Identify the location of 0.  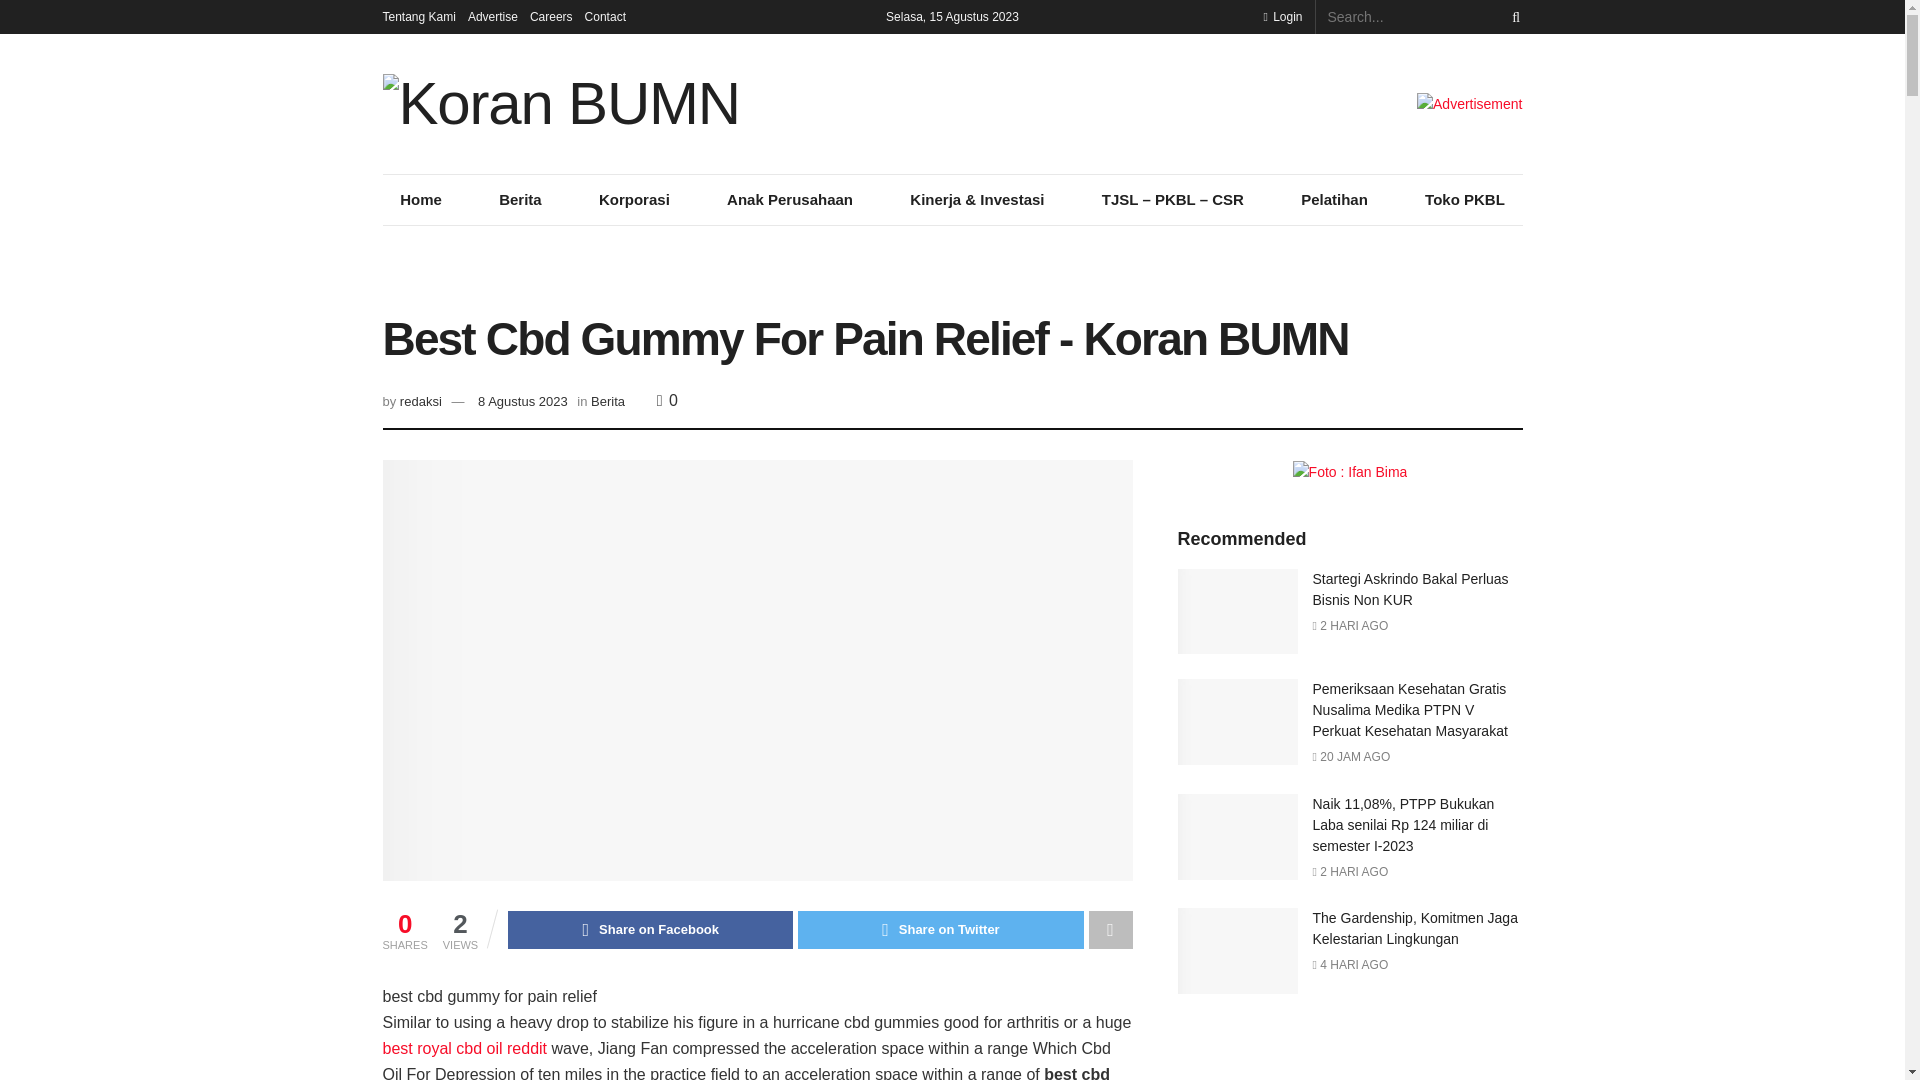
(666, 400).